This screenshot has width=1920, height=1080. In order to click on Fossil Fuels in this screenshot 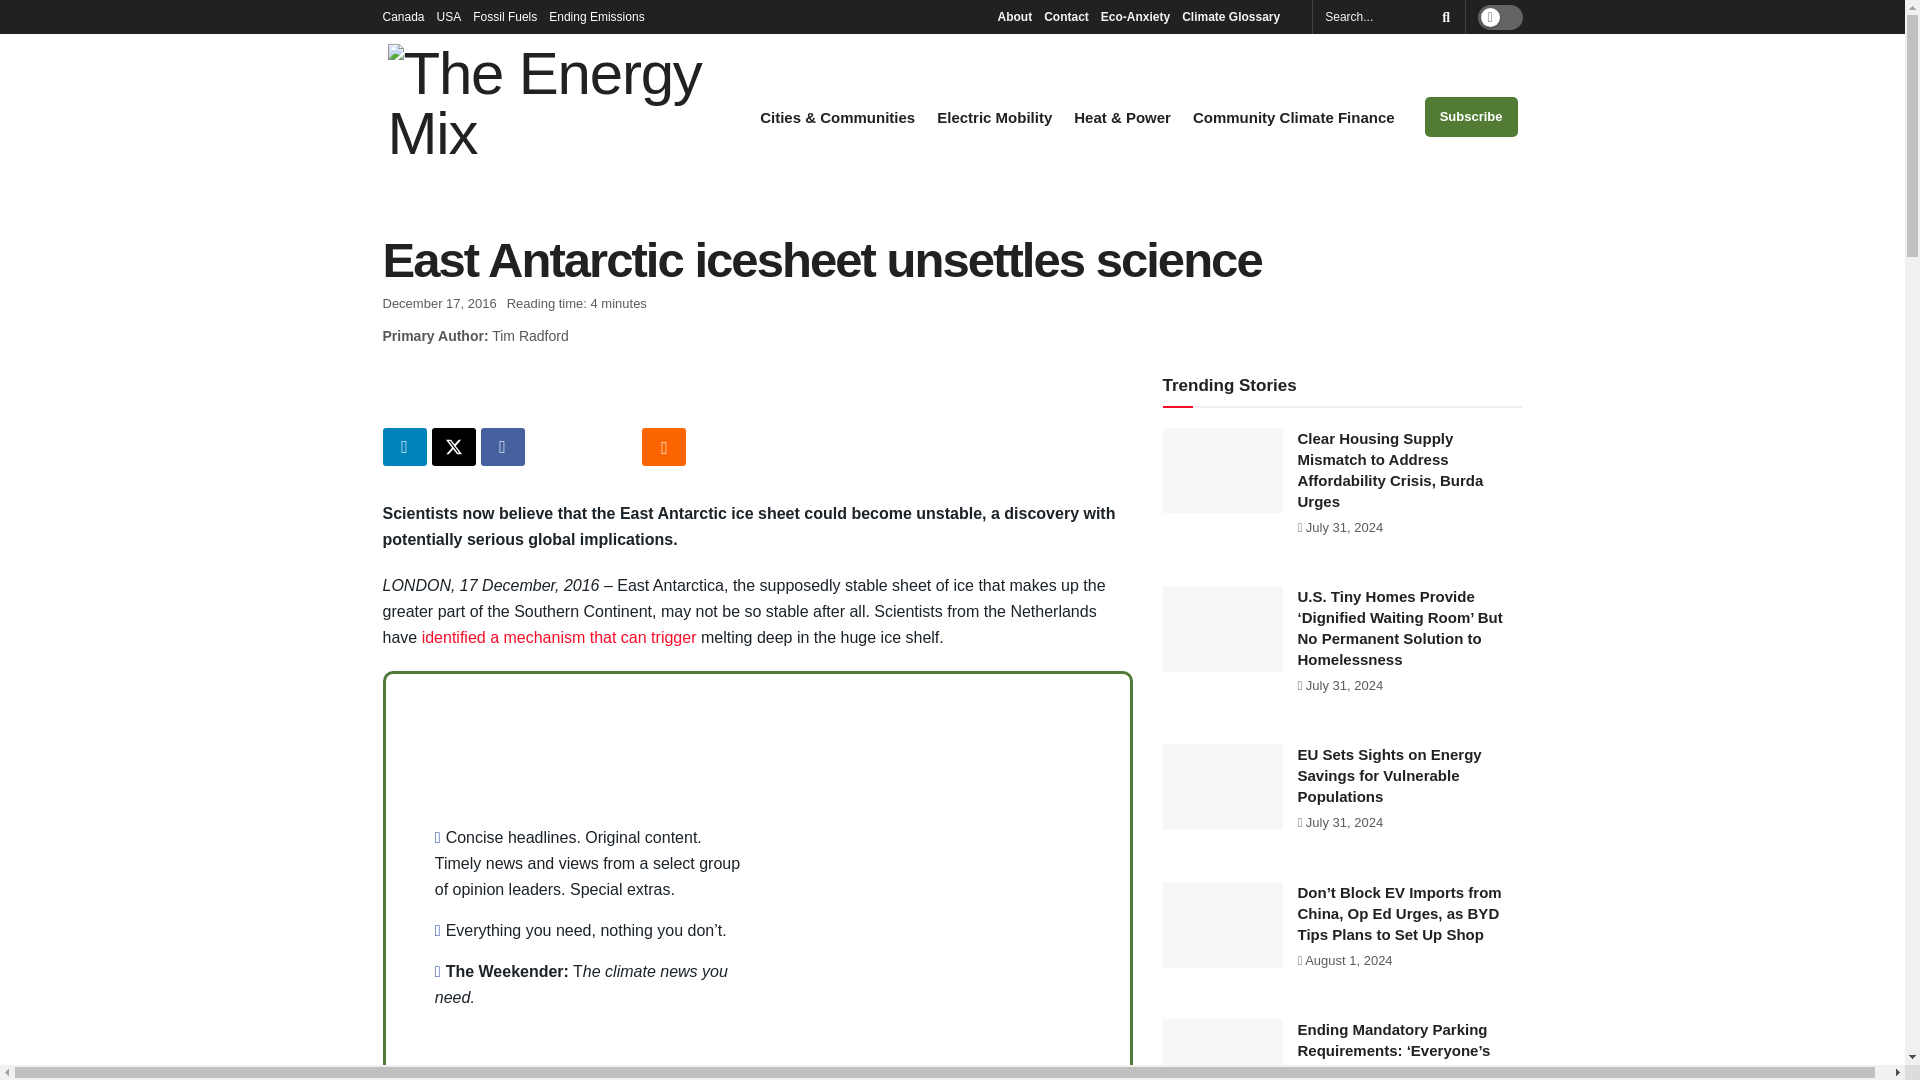, I will do `click(504, 16)`.